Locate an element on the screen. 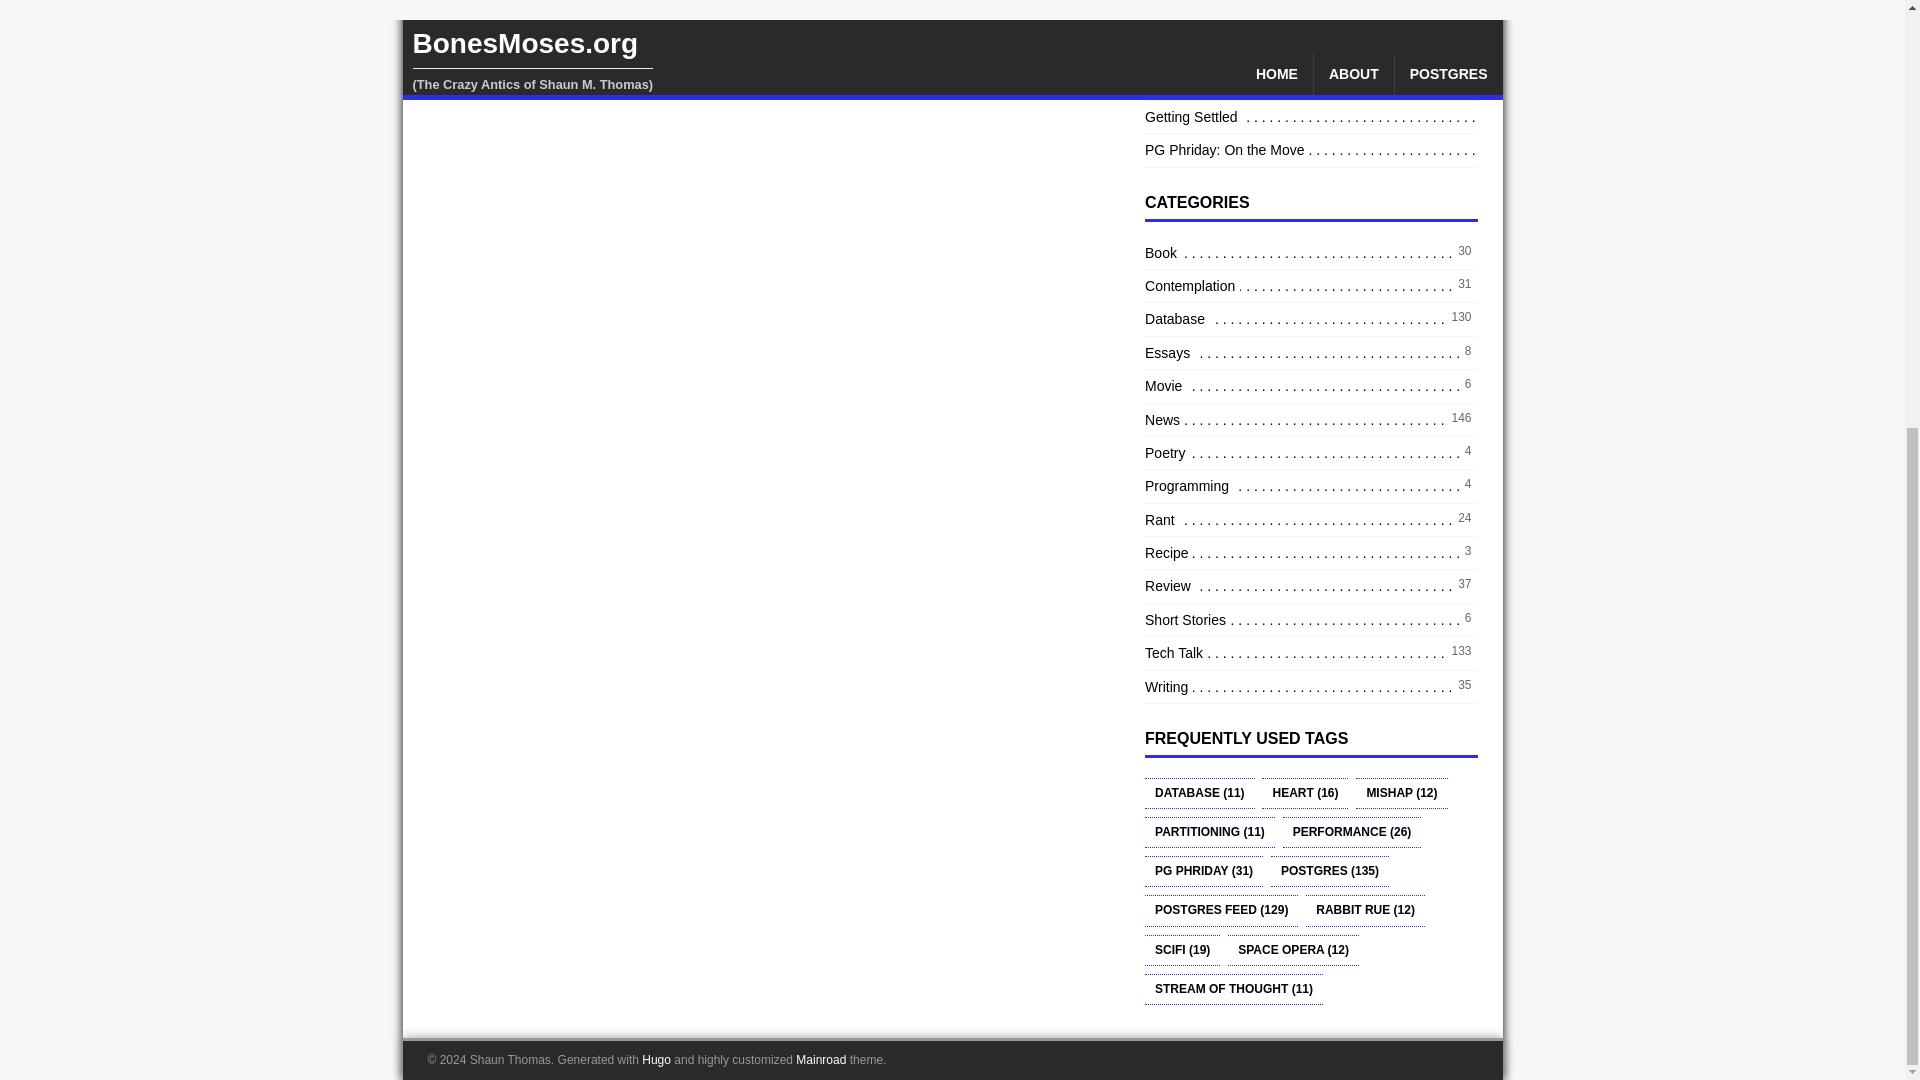 Image resolution: width=1920 pixels, height=1080 pixels. Review is located at coordinates (1170, 586).